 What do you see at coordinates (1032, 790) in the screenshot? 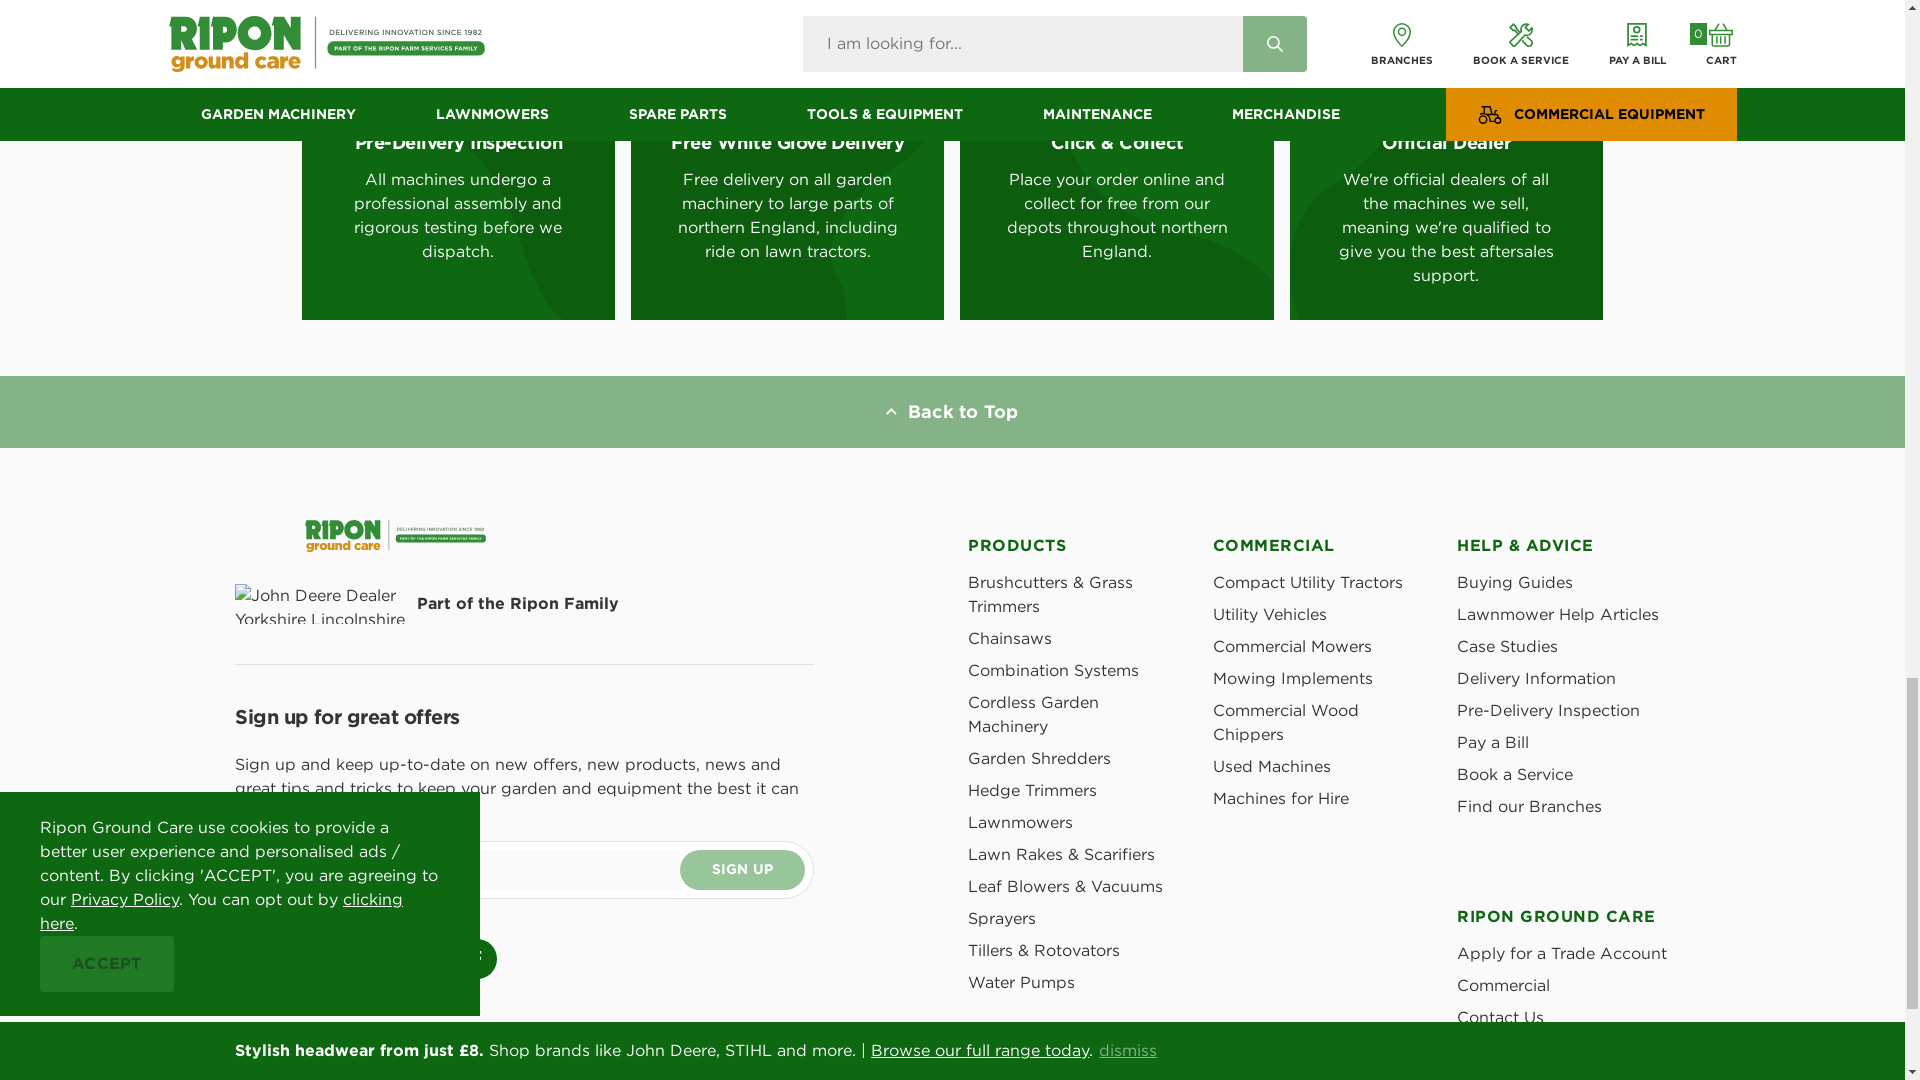
I see `Hedge Trimmers` at bounding box center [1032, 790].